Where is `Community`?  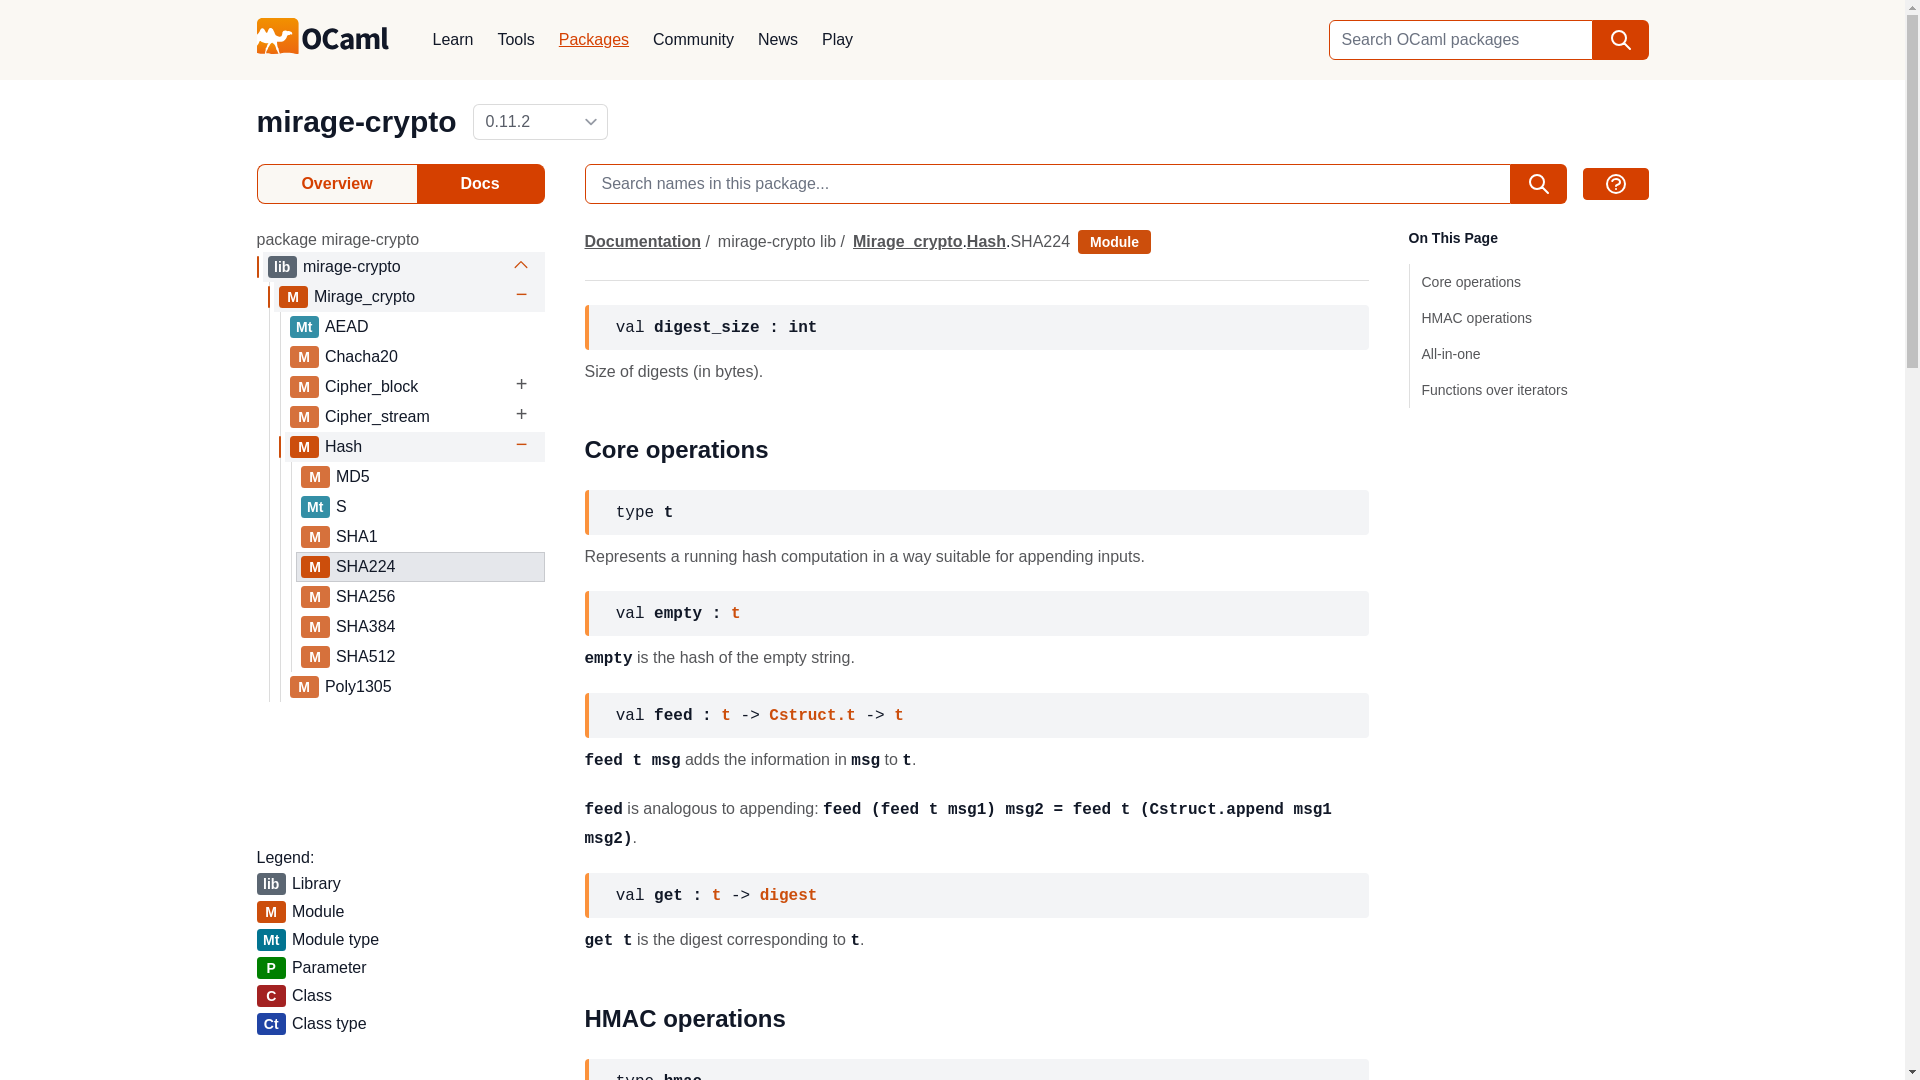 Community is located at coordinates (694, 40).